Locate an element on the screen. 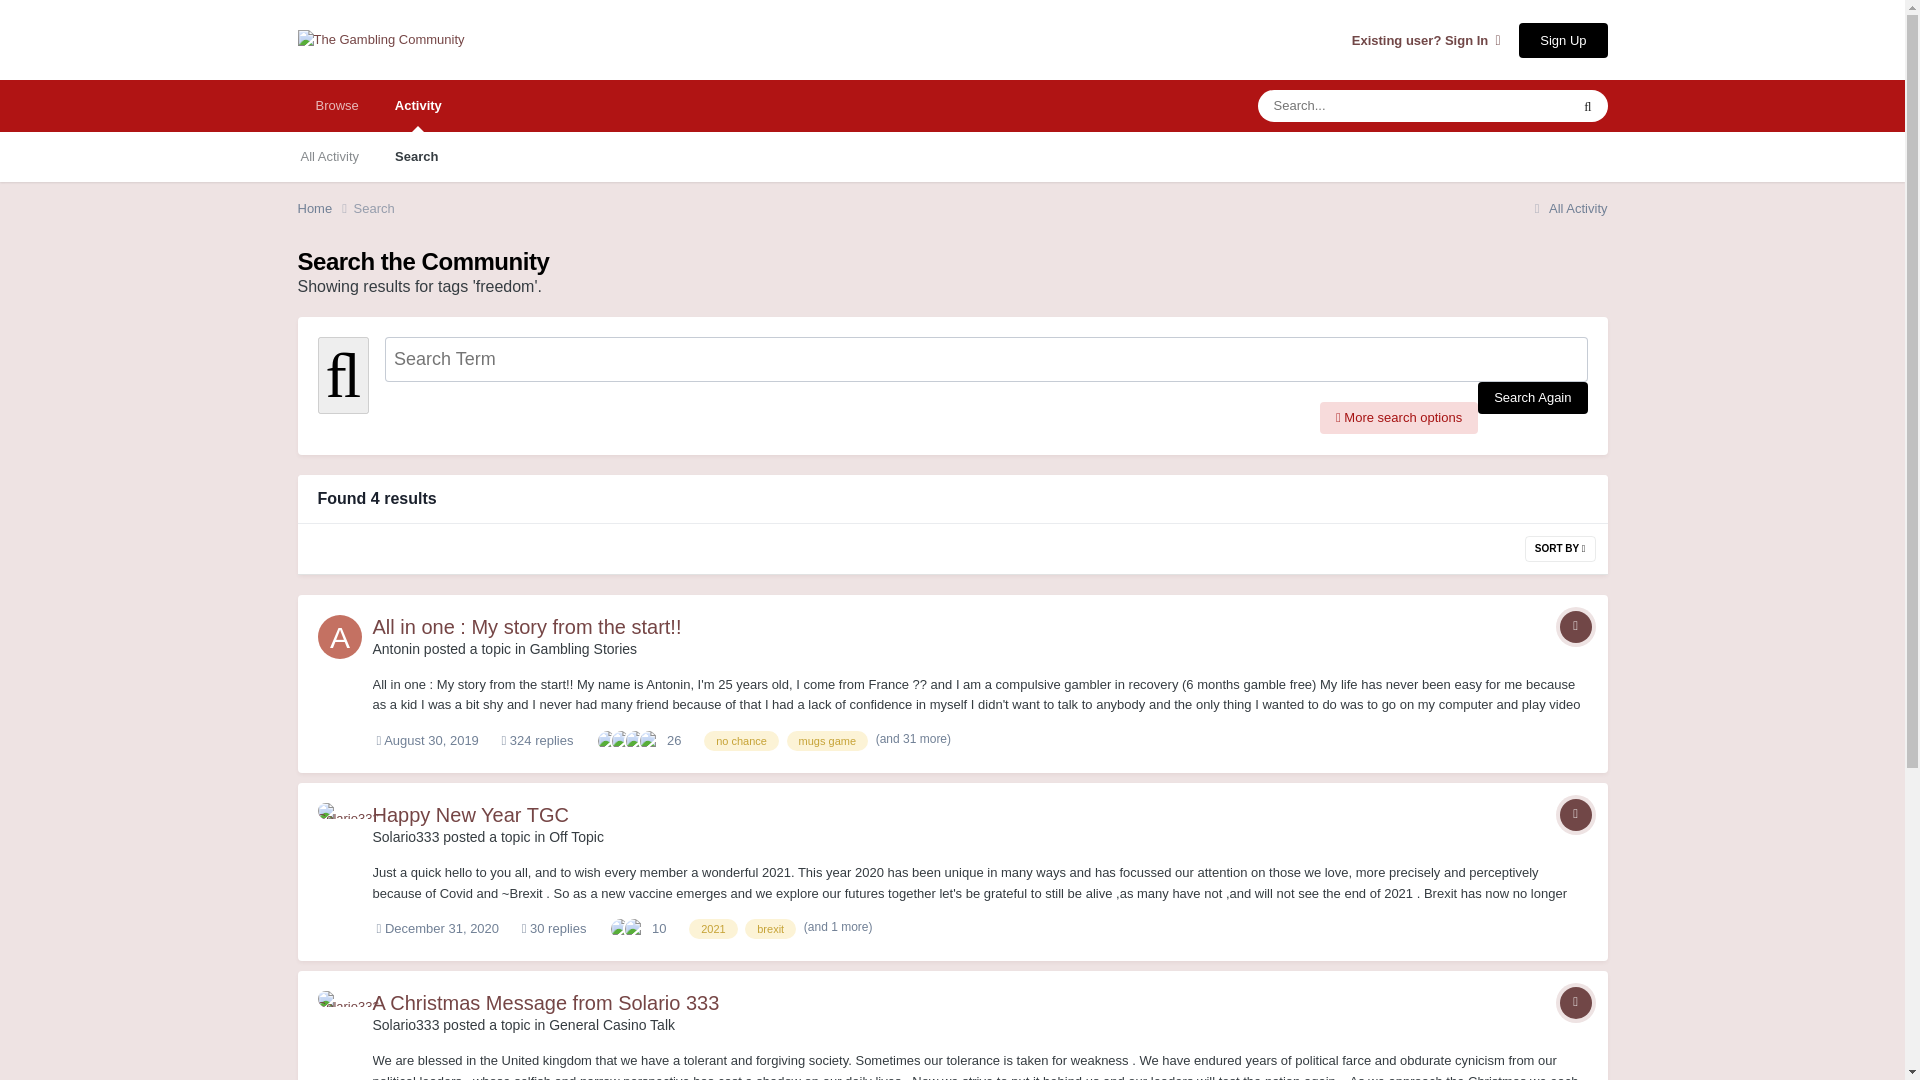 The height and width of the screenshot is (1080, 1920). Search is located at coordinates (416, 156).